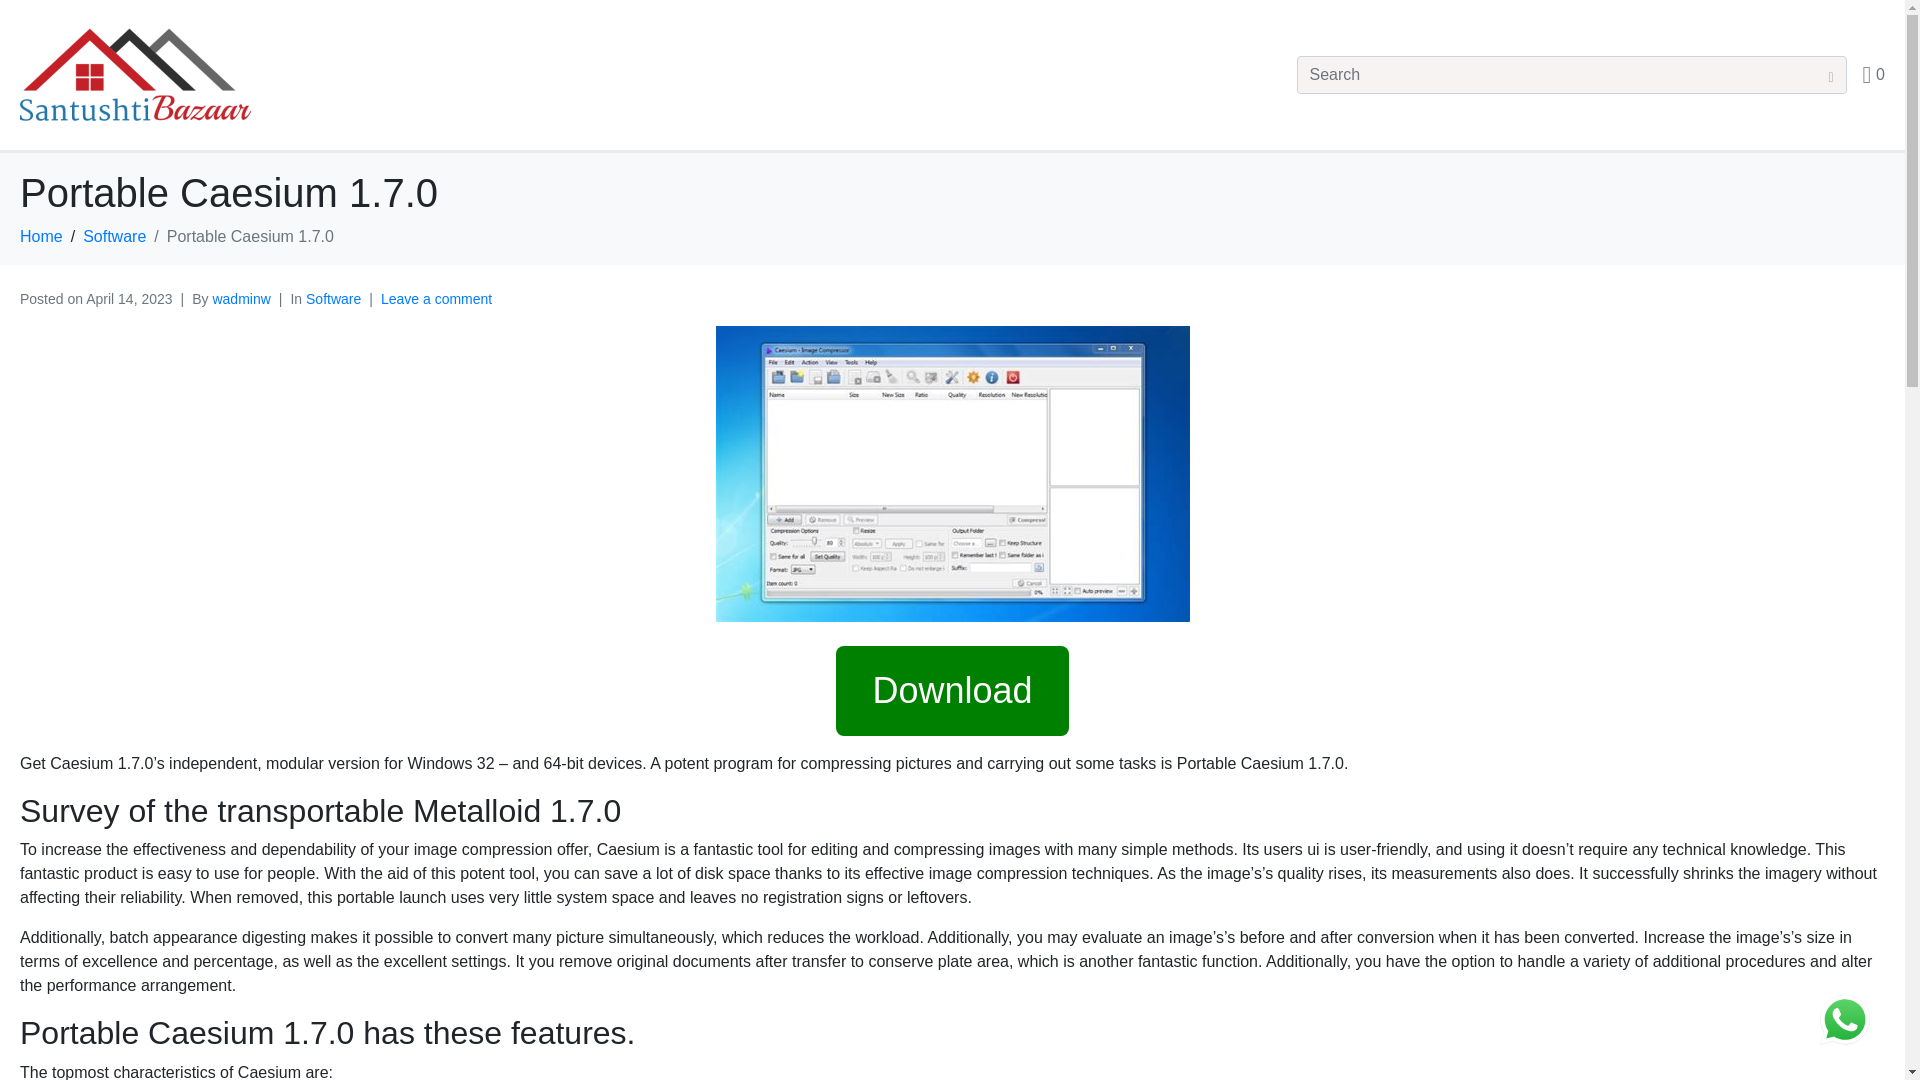  I want to click on 0, so click(1874, 74).